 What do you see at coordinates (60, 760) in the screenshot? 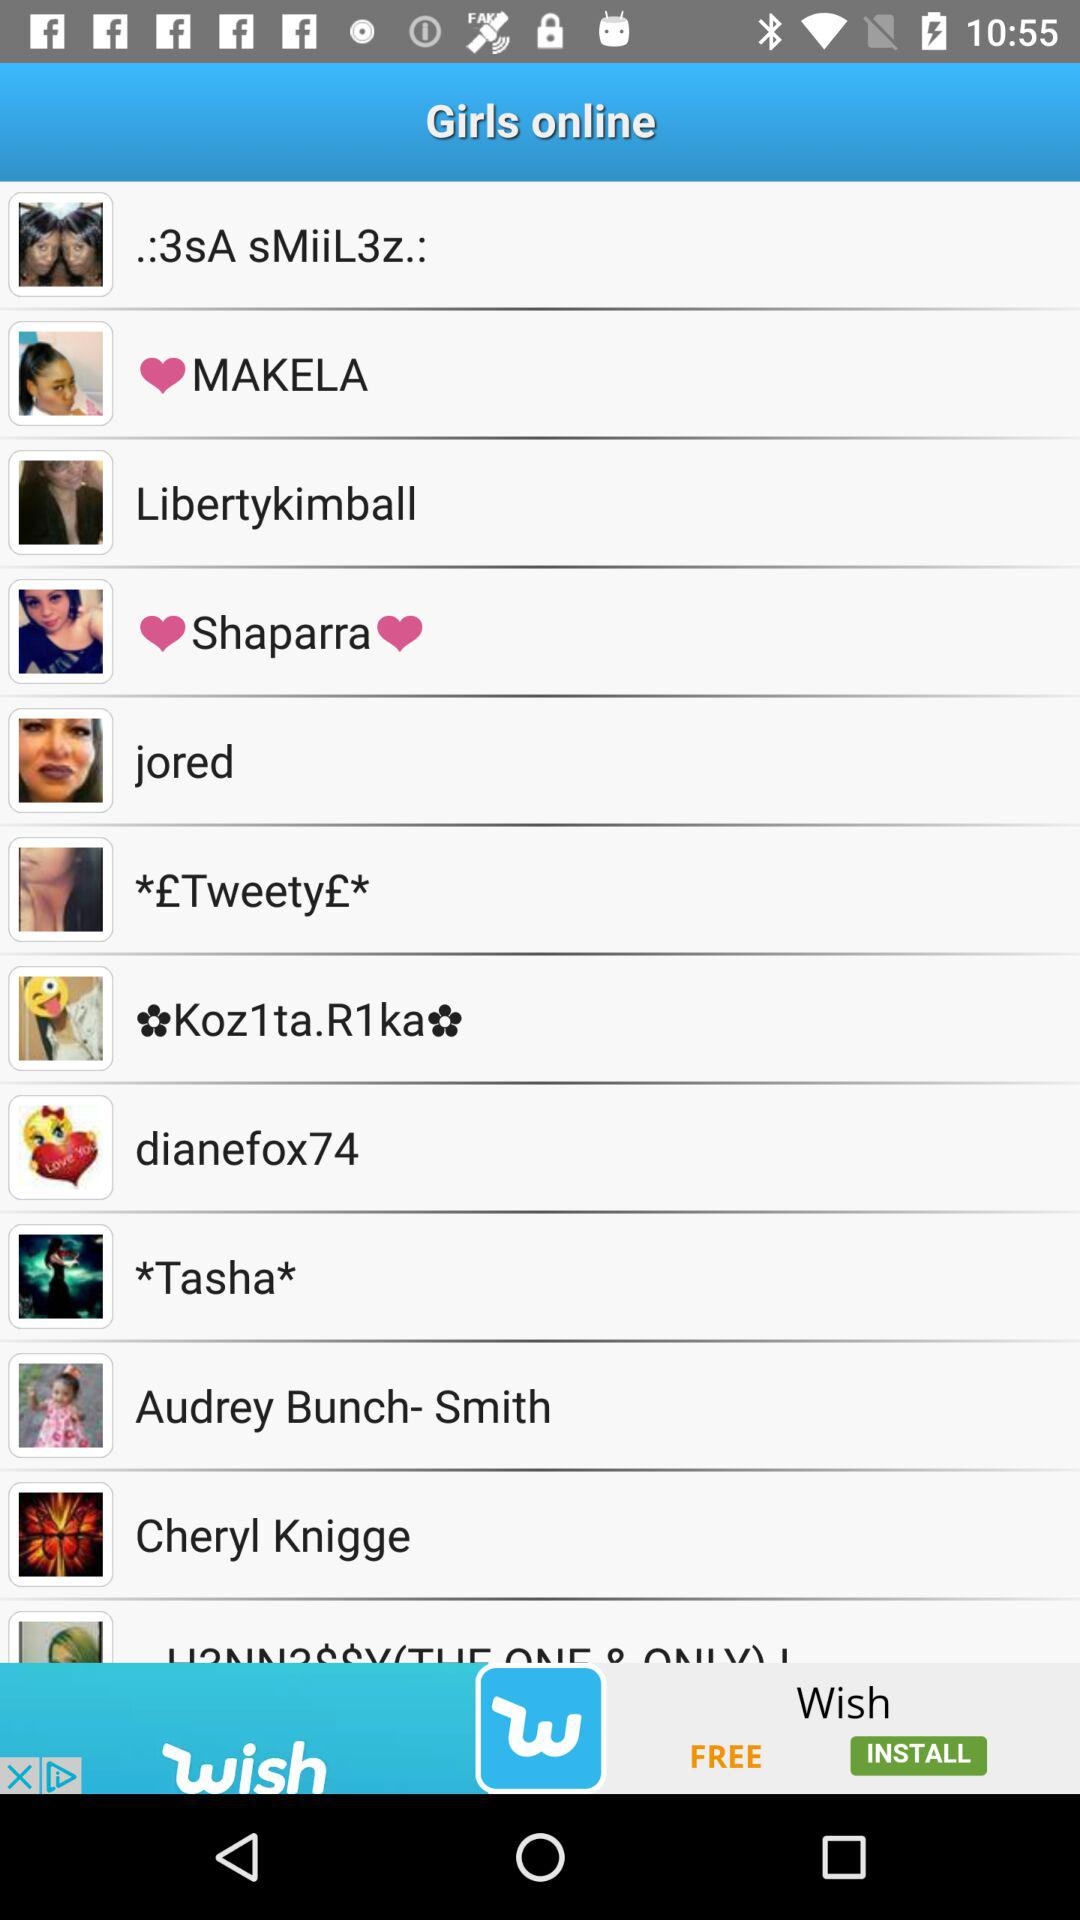
I see `online button` at bounding box center [60, 760].